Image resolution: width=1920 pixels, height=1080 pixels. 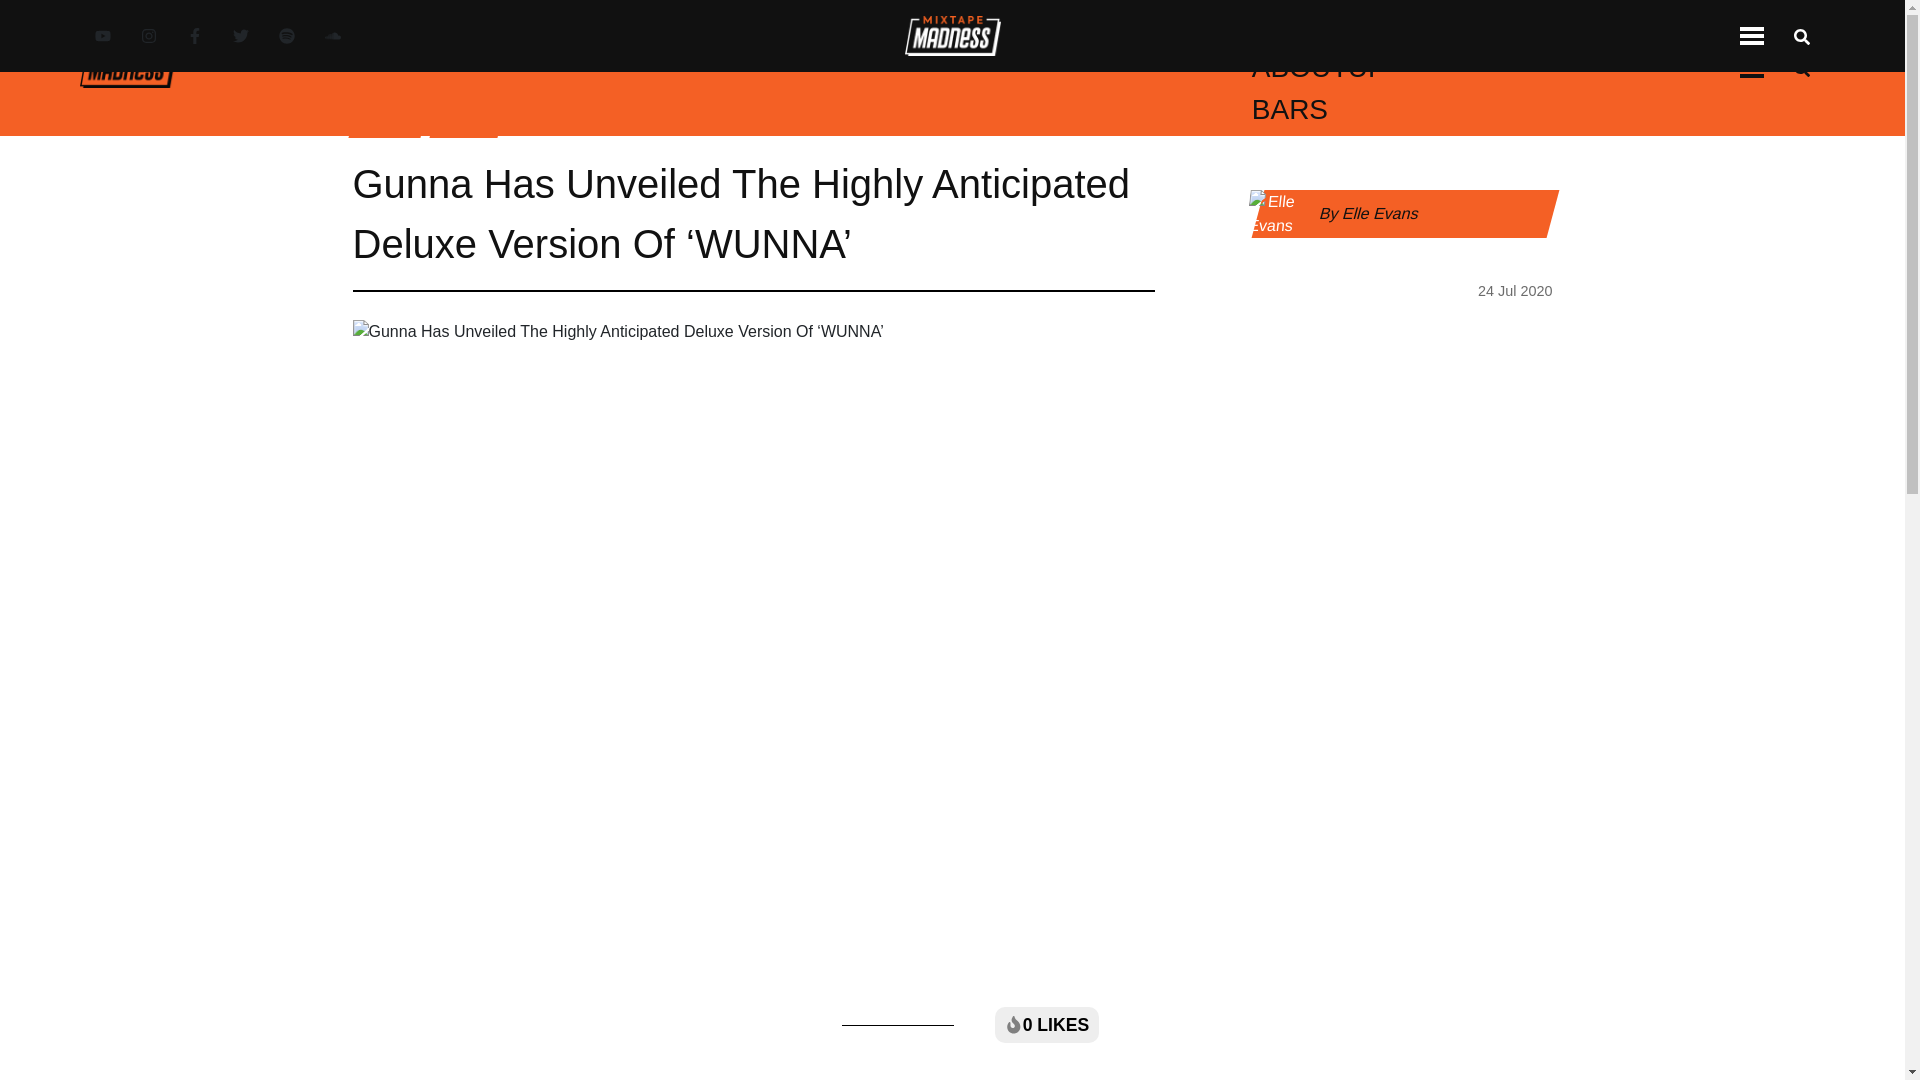 What do you see at coordinates (624, 26) in the screenshot?
I see `NEWS` at bounding box center [624, 26].